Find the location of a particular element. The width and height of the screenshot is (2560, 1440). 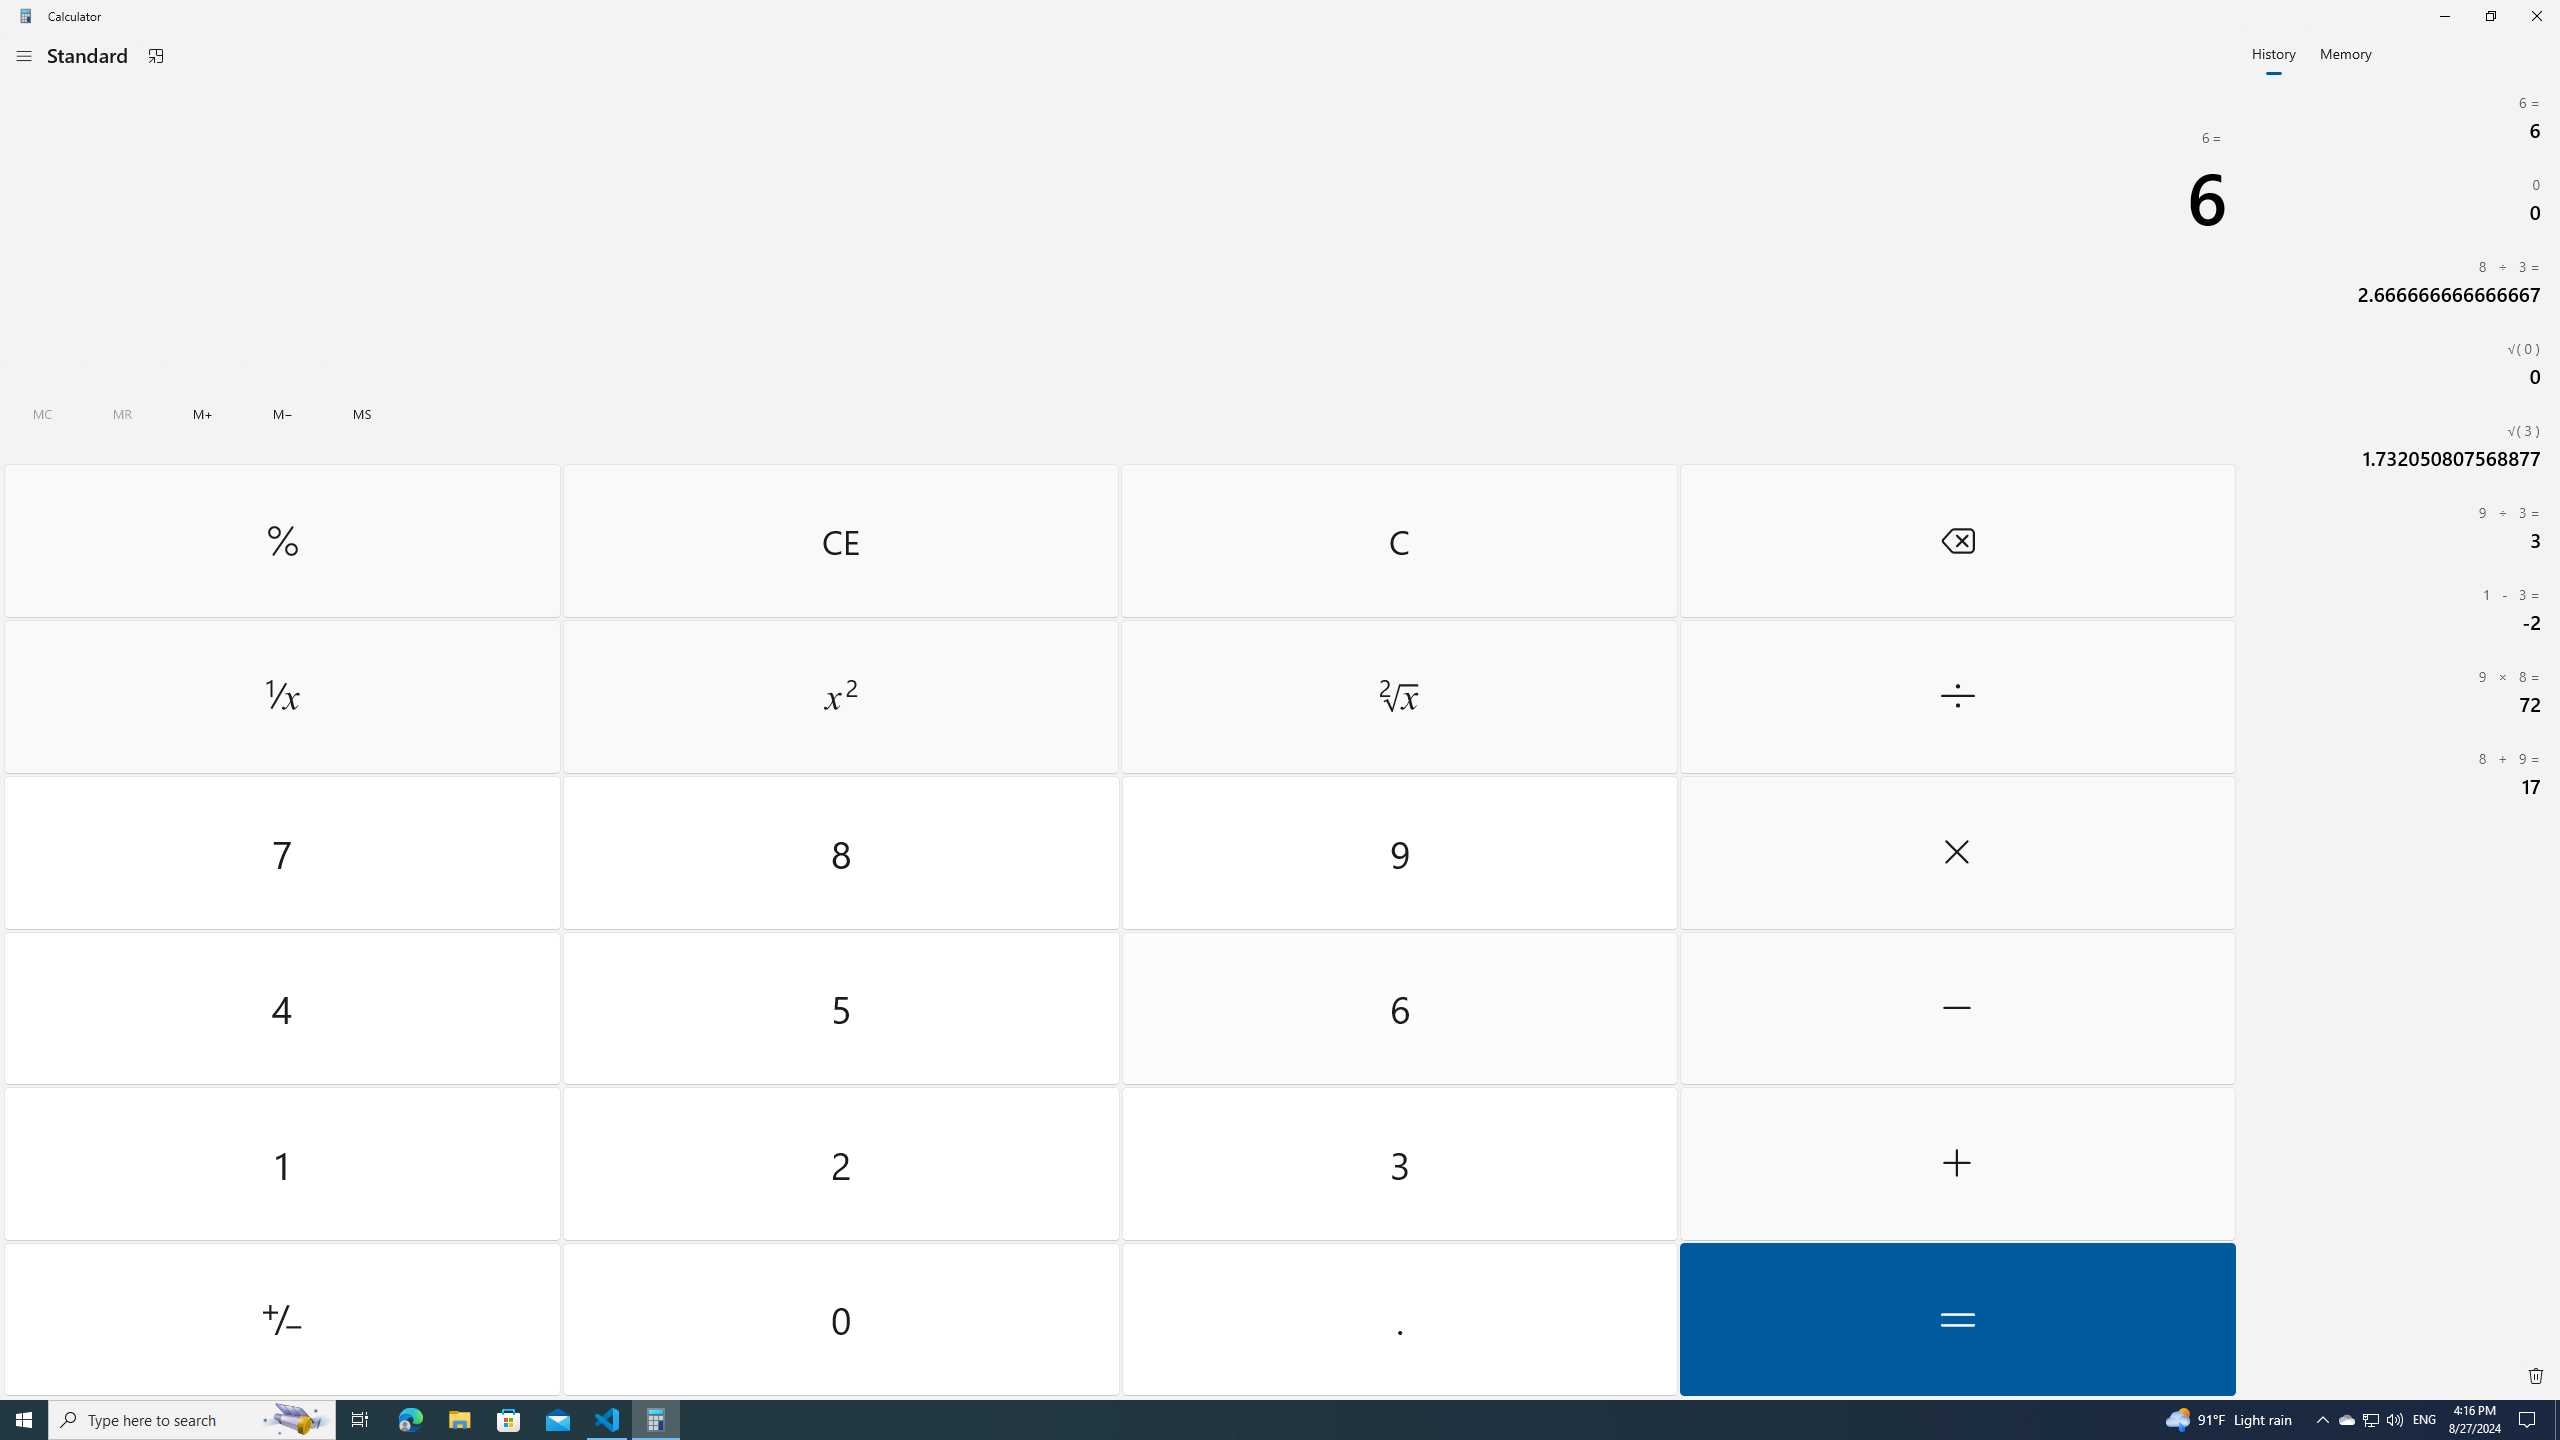

Equals is located at coordinates (1956, 1318).